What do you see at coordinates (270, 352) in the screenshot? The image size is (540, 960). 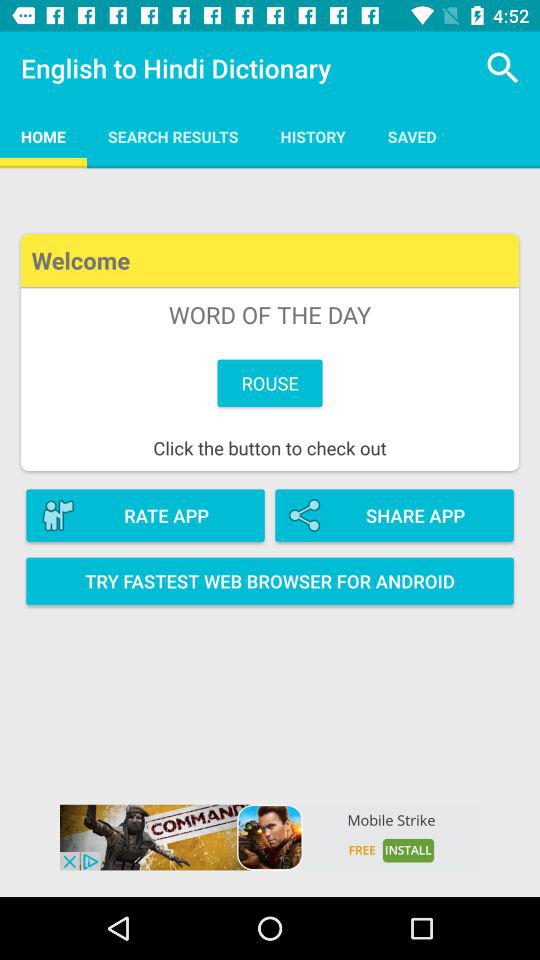 I see `select the button which is above rate app` at bounding box center [270, 352].